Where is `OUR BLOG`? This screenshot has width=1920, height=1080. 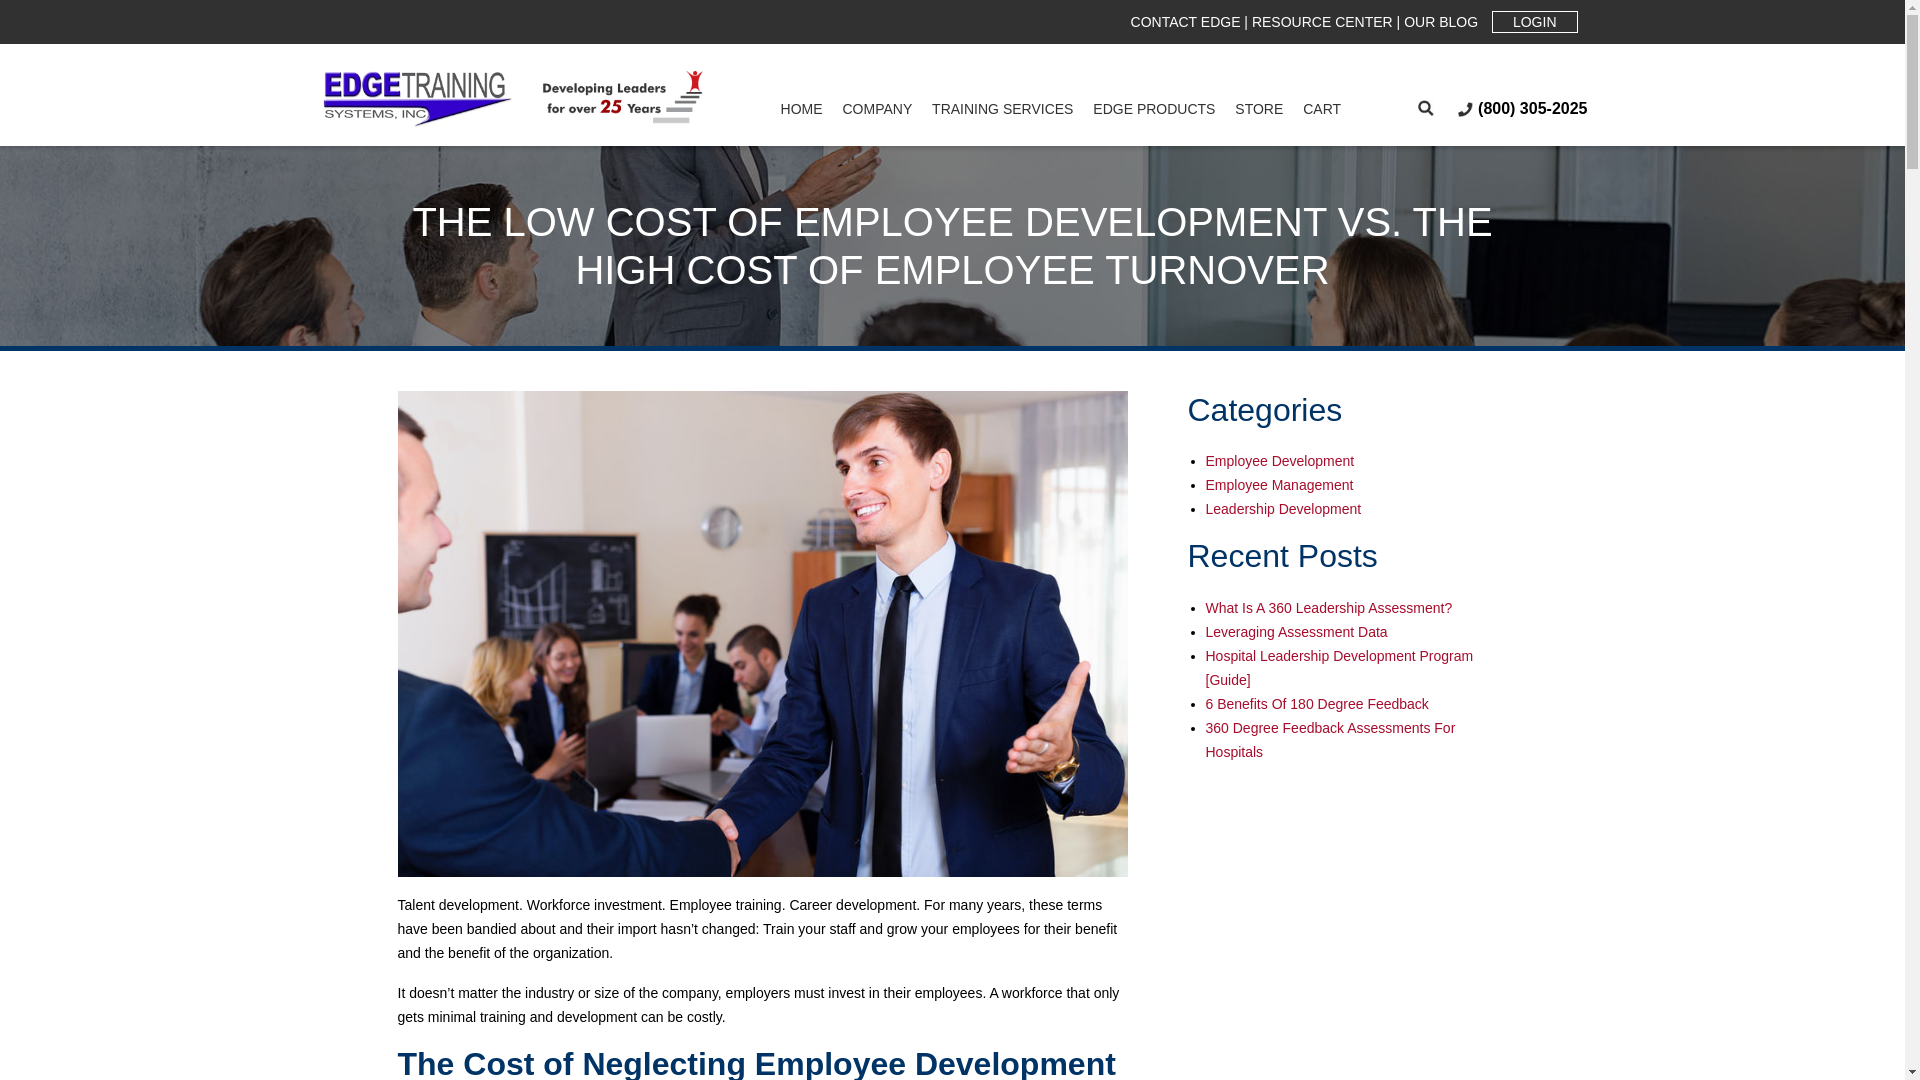
OUR BLOG is located at coordinates (1440, 22).